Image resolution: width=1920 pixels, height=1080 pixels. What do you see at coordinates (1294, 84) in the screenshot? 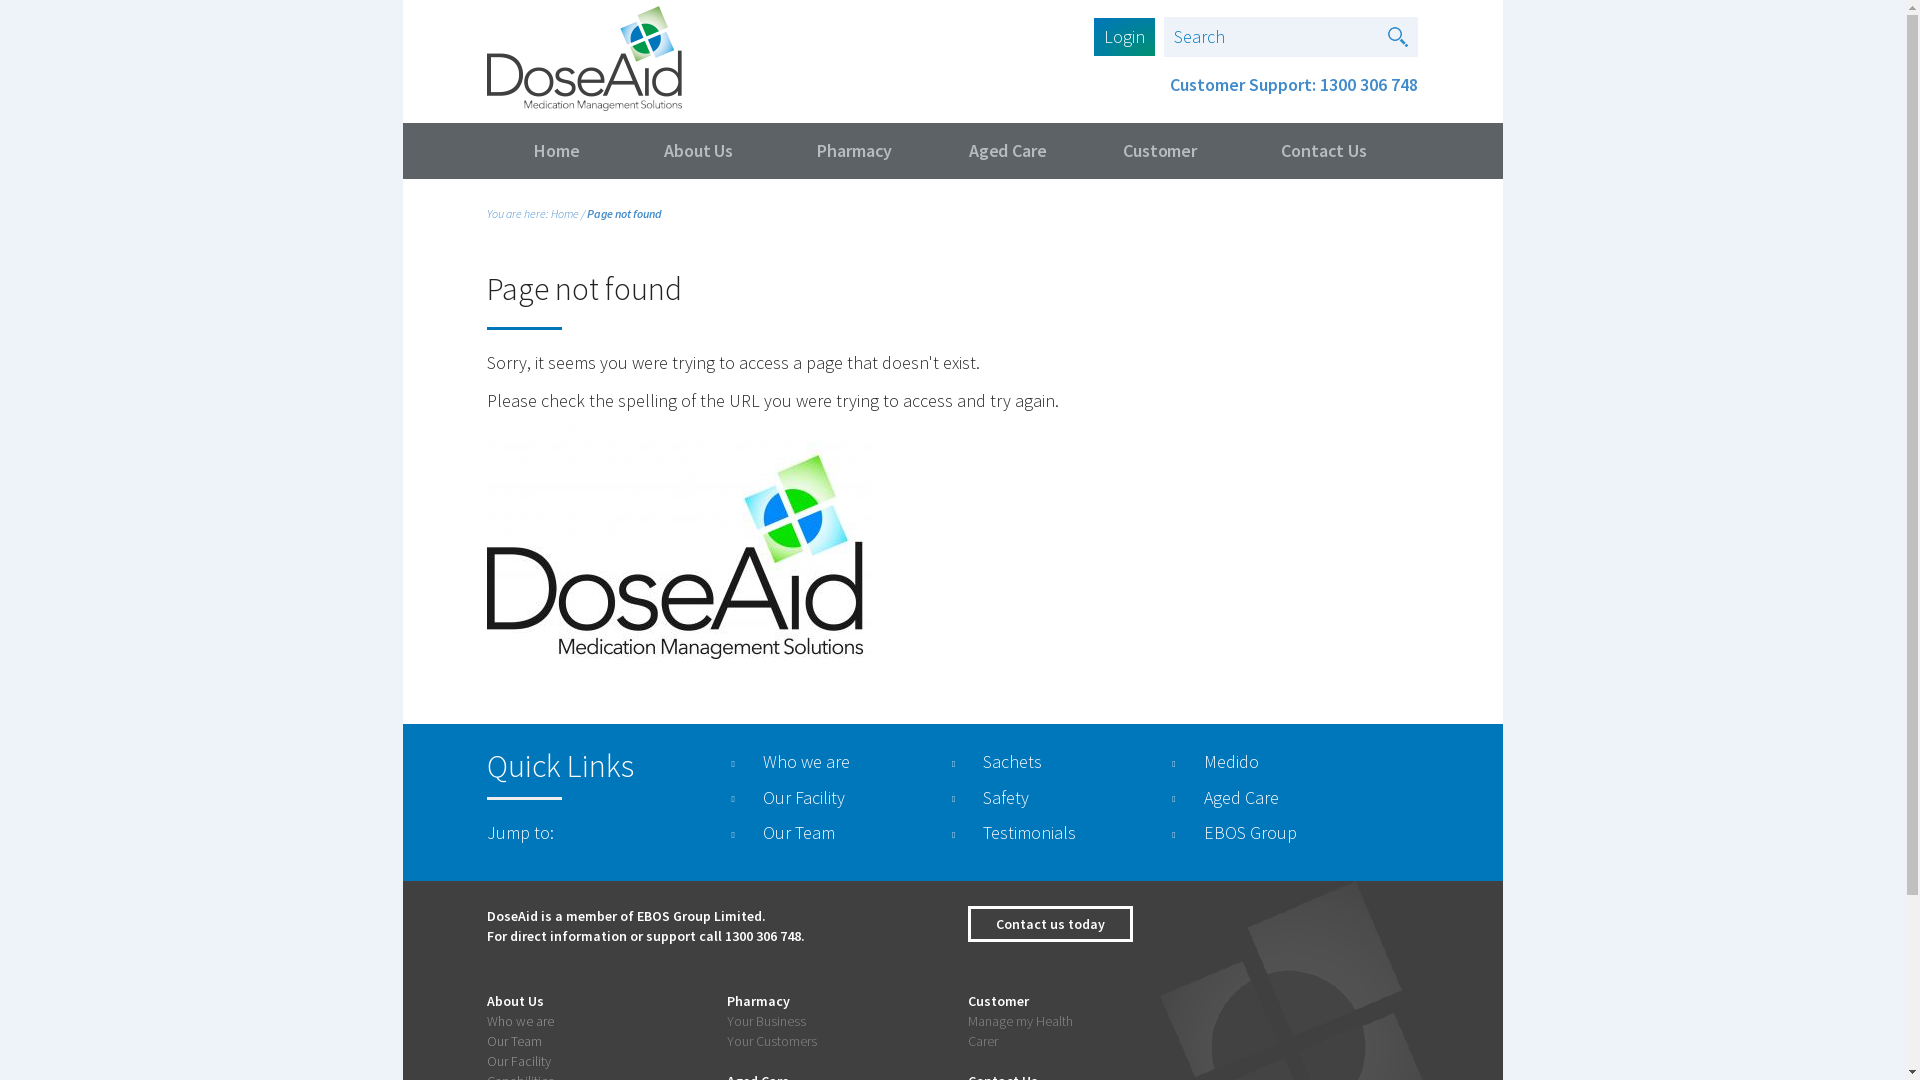
I see `Customer Support: 1300 306 748` at bounding box center [1294, 84].